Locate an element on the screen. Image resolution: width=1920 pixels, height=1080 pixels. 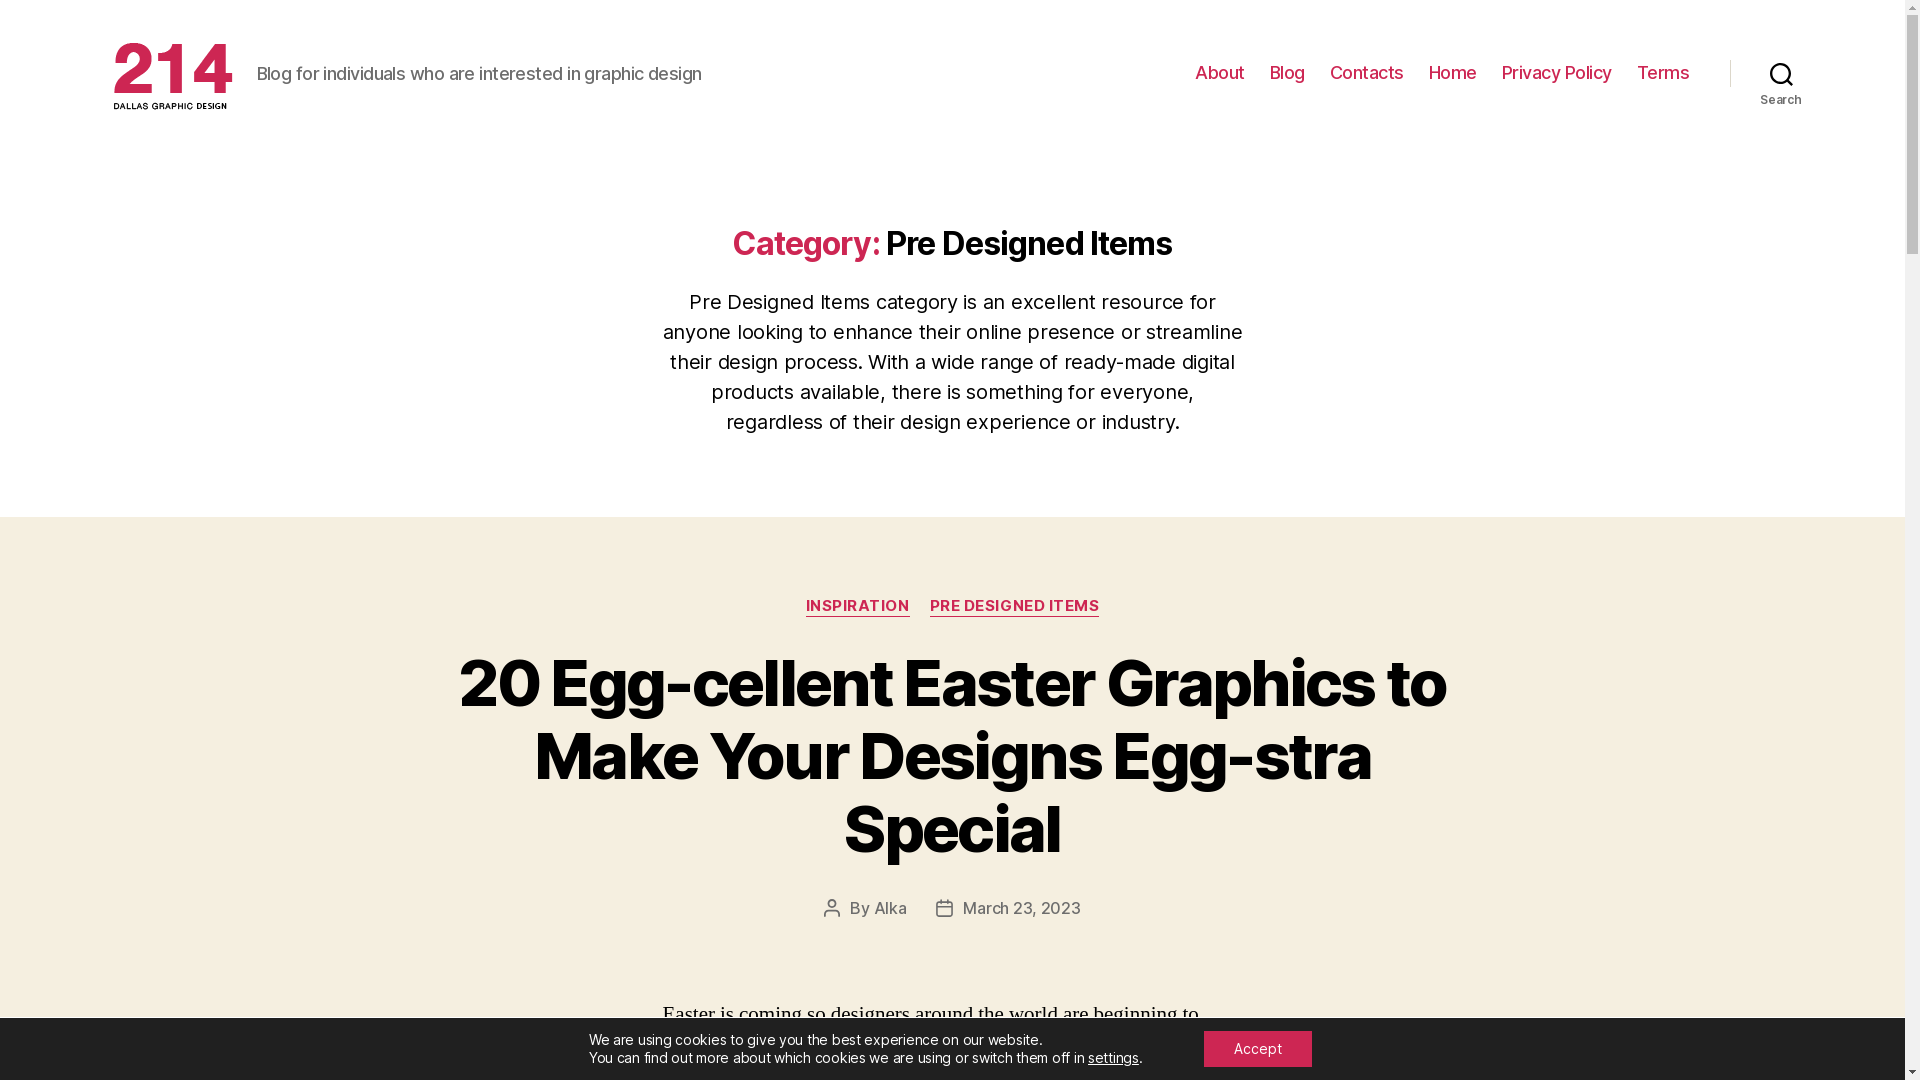
Contacts is located at coordinates (1367, 73).